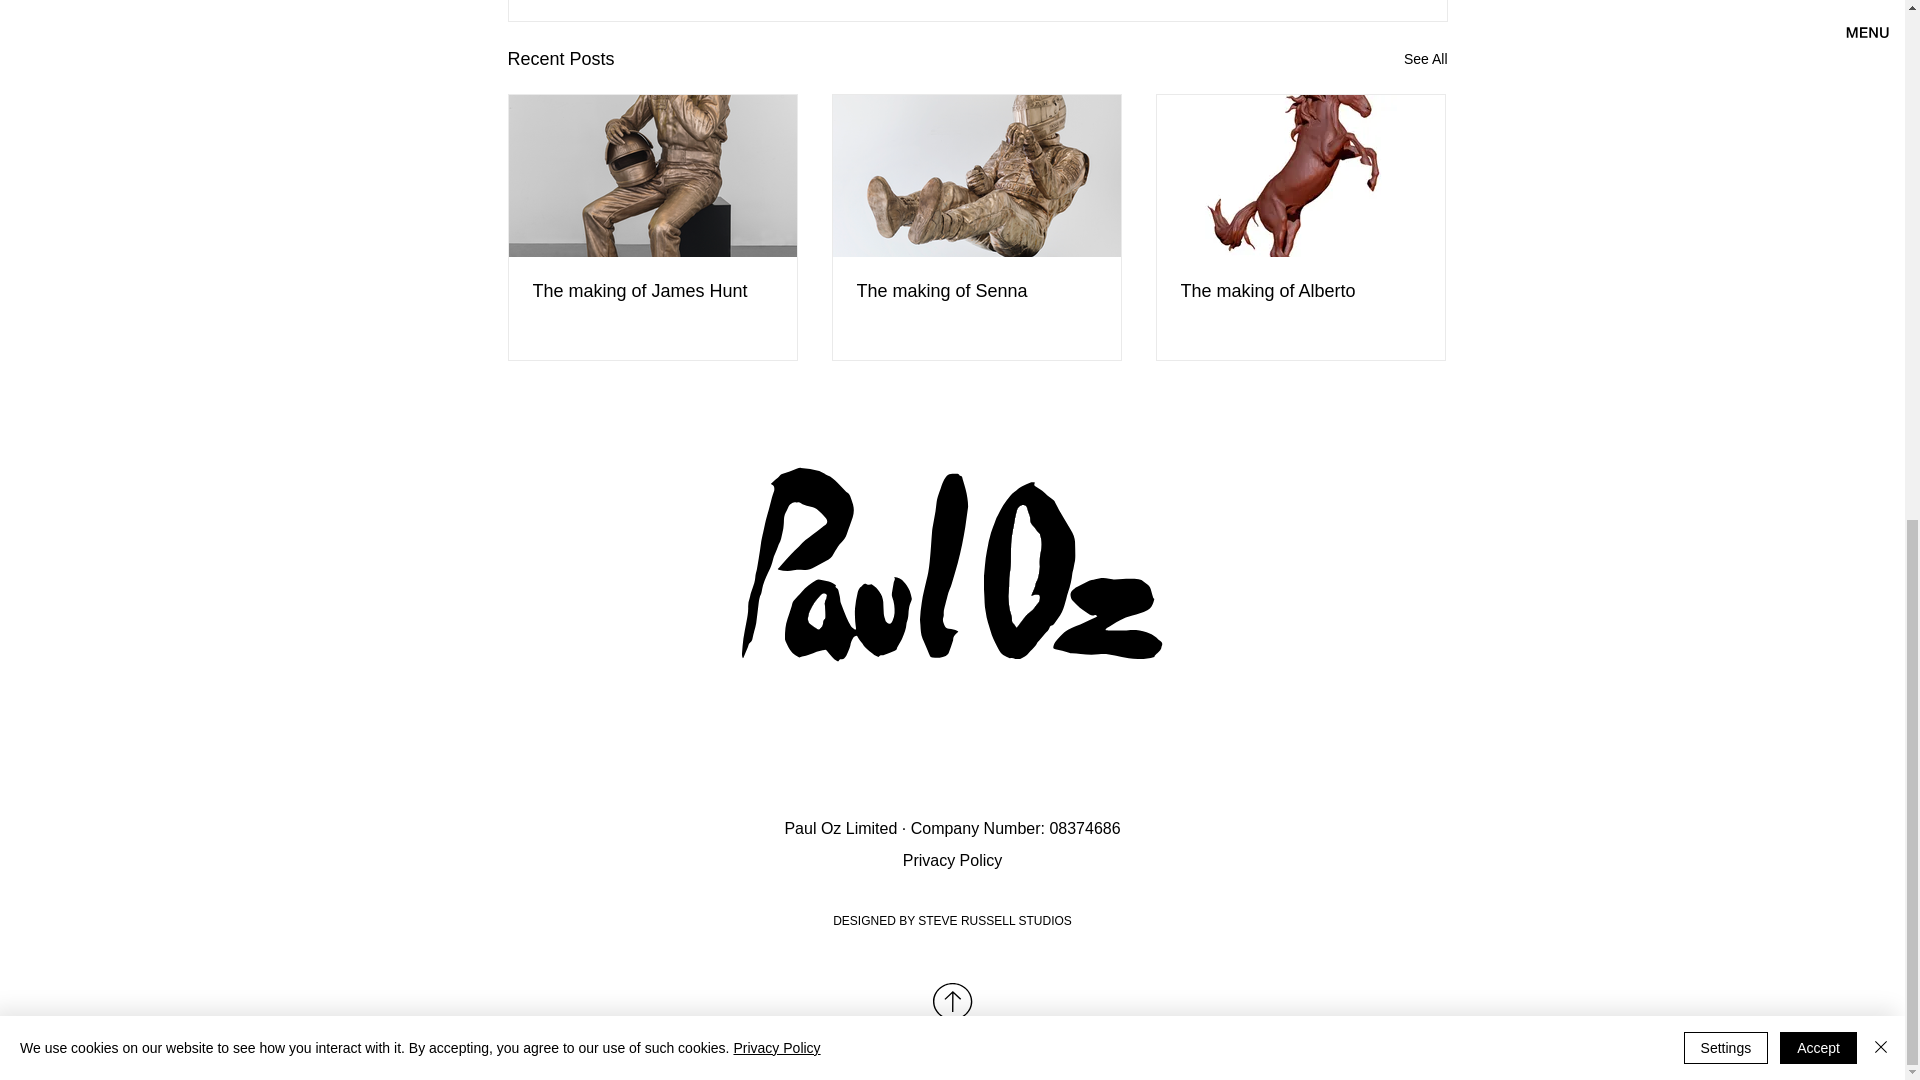  What do you see at coordinates (1818, 48) in the screenshot?
I see `Accept` at bounding box center [1818, 48].